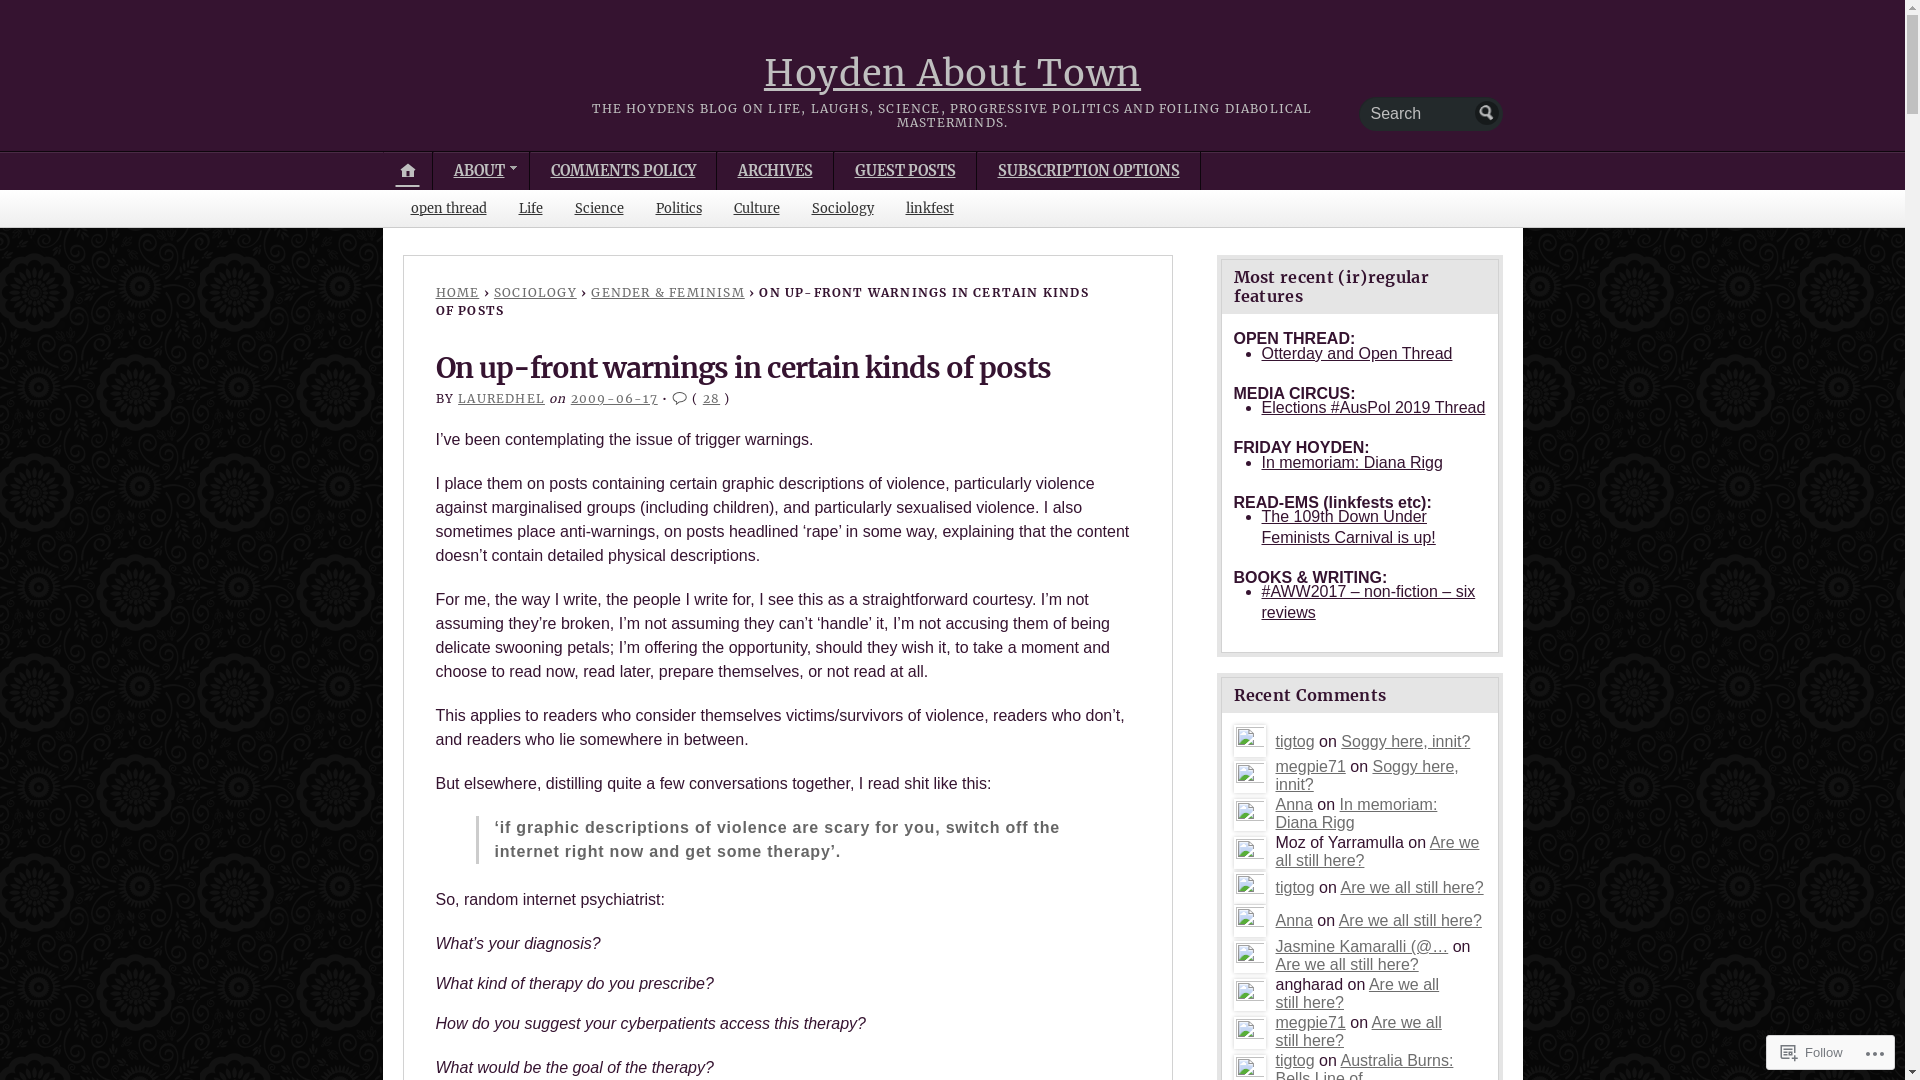  What do you see at coordinates (614, 398) in the screenshot?
I see `2009-06-17` at bounding box center [614, 398].